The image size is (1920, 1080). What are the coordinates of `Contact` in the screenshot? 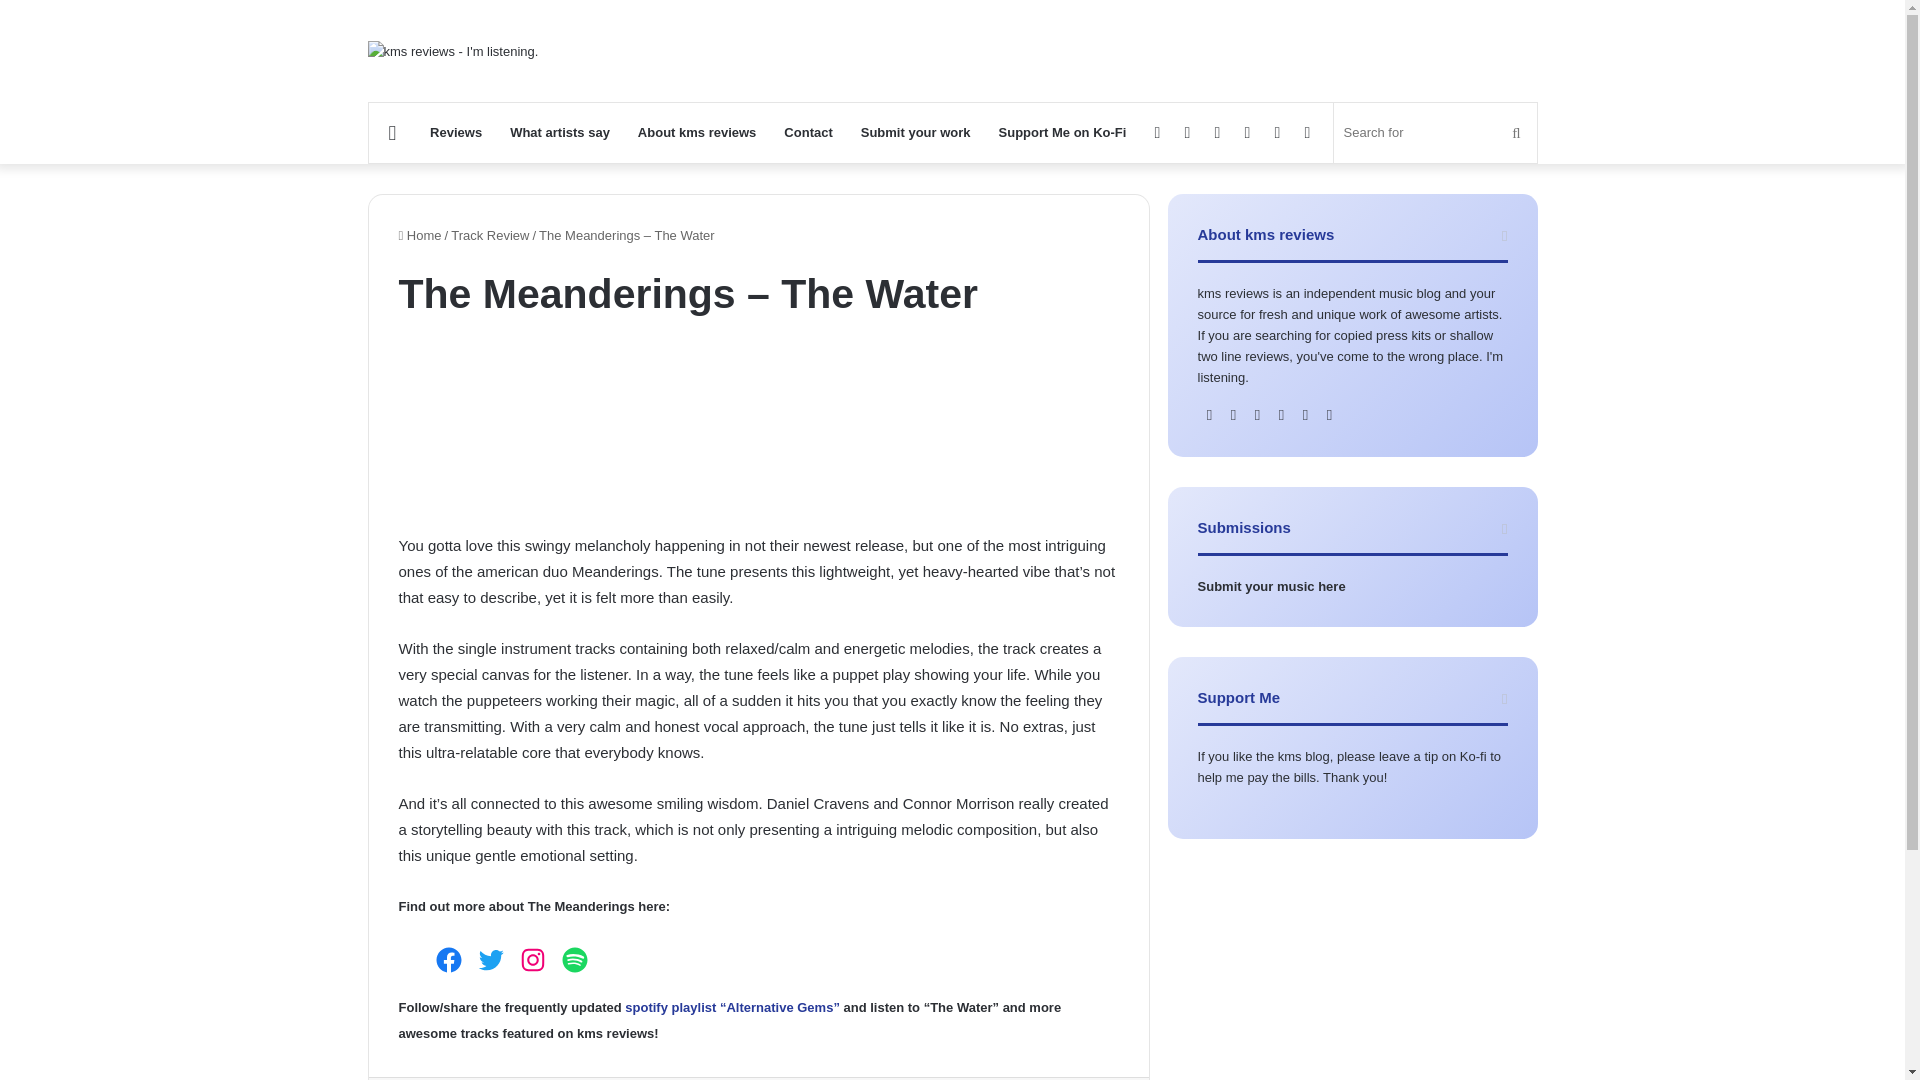 It's located at (808, 132).